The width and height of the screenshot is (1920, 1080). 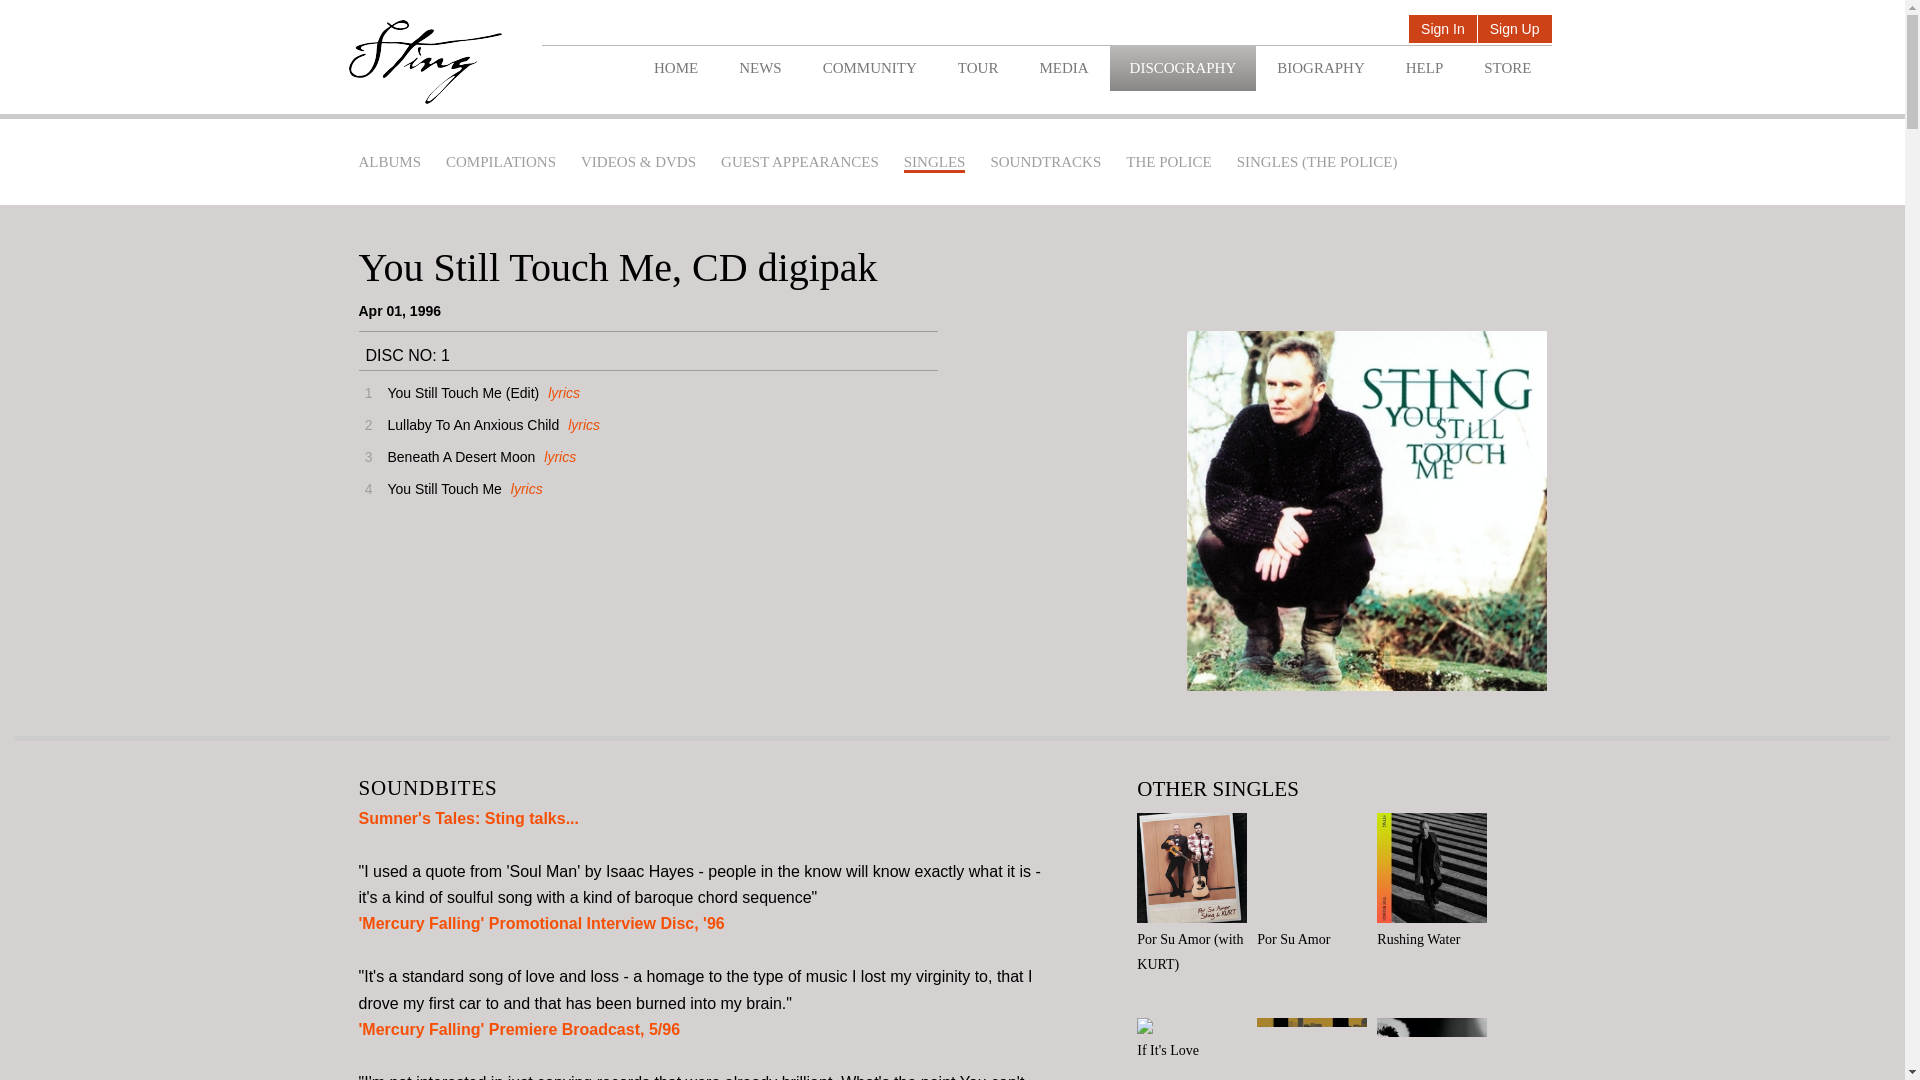 I want to click on lyrics, so click(x=561, y=392).